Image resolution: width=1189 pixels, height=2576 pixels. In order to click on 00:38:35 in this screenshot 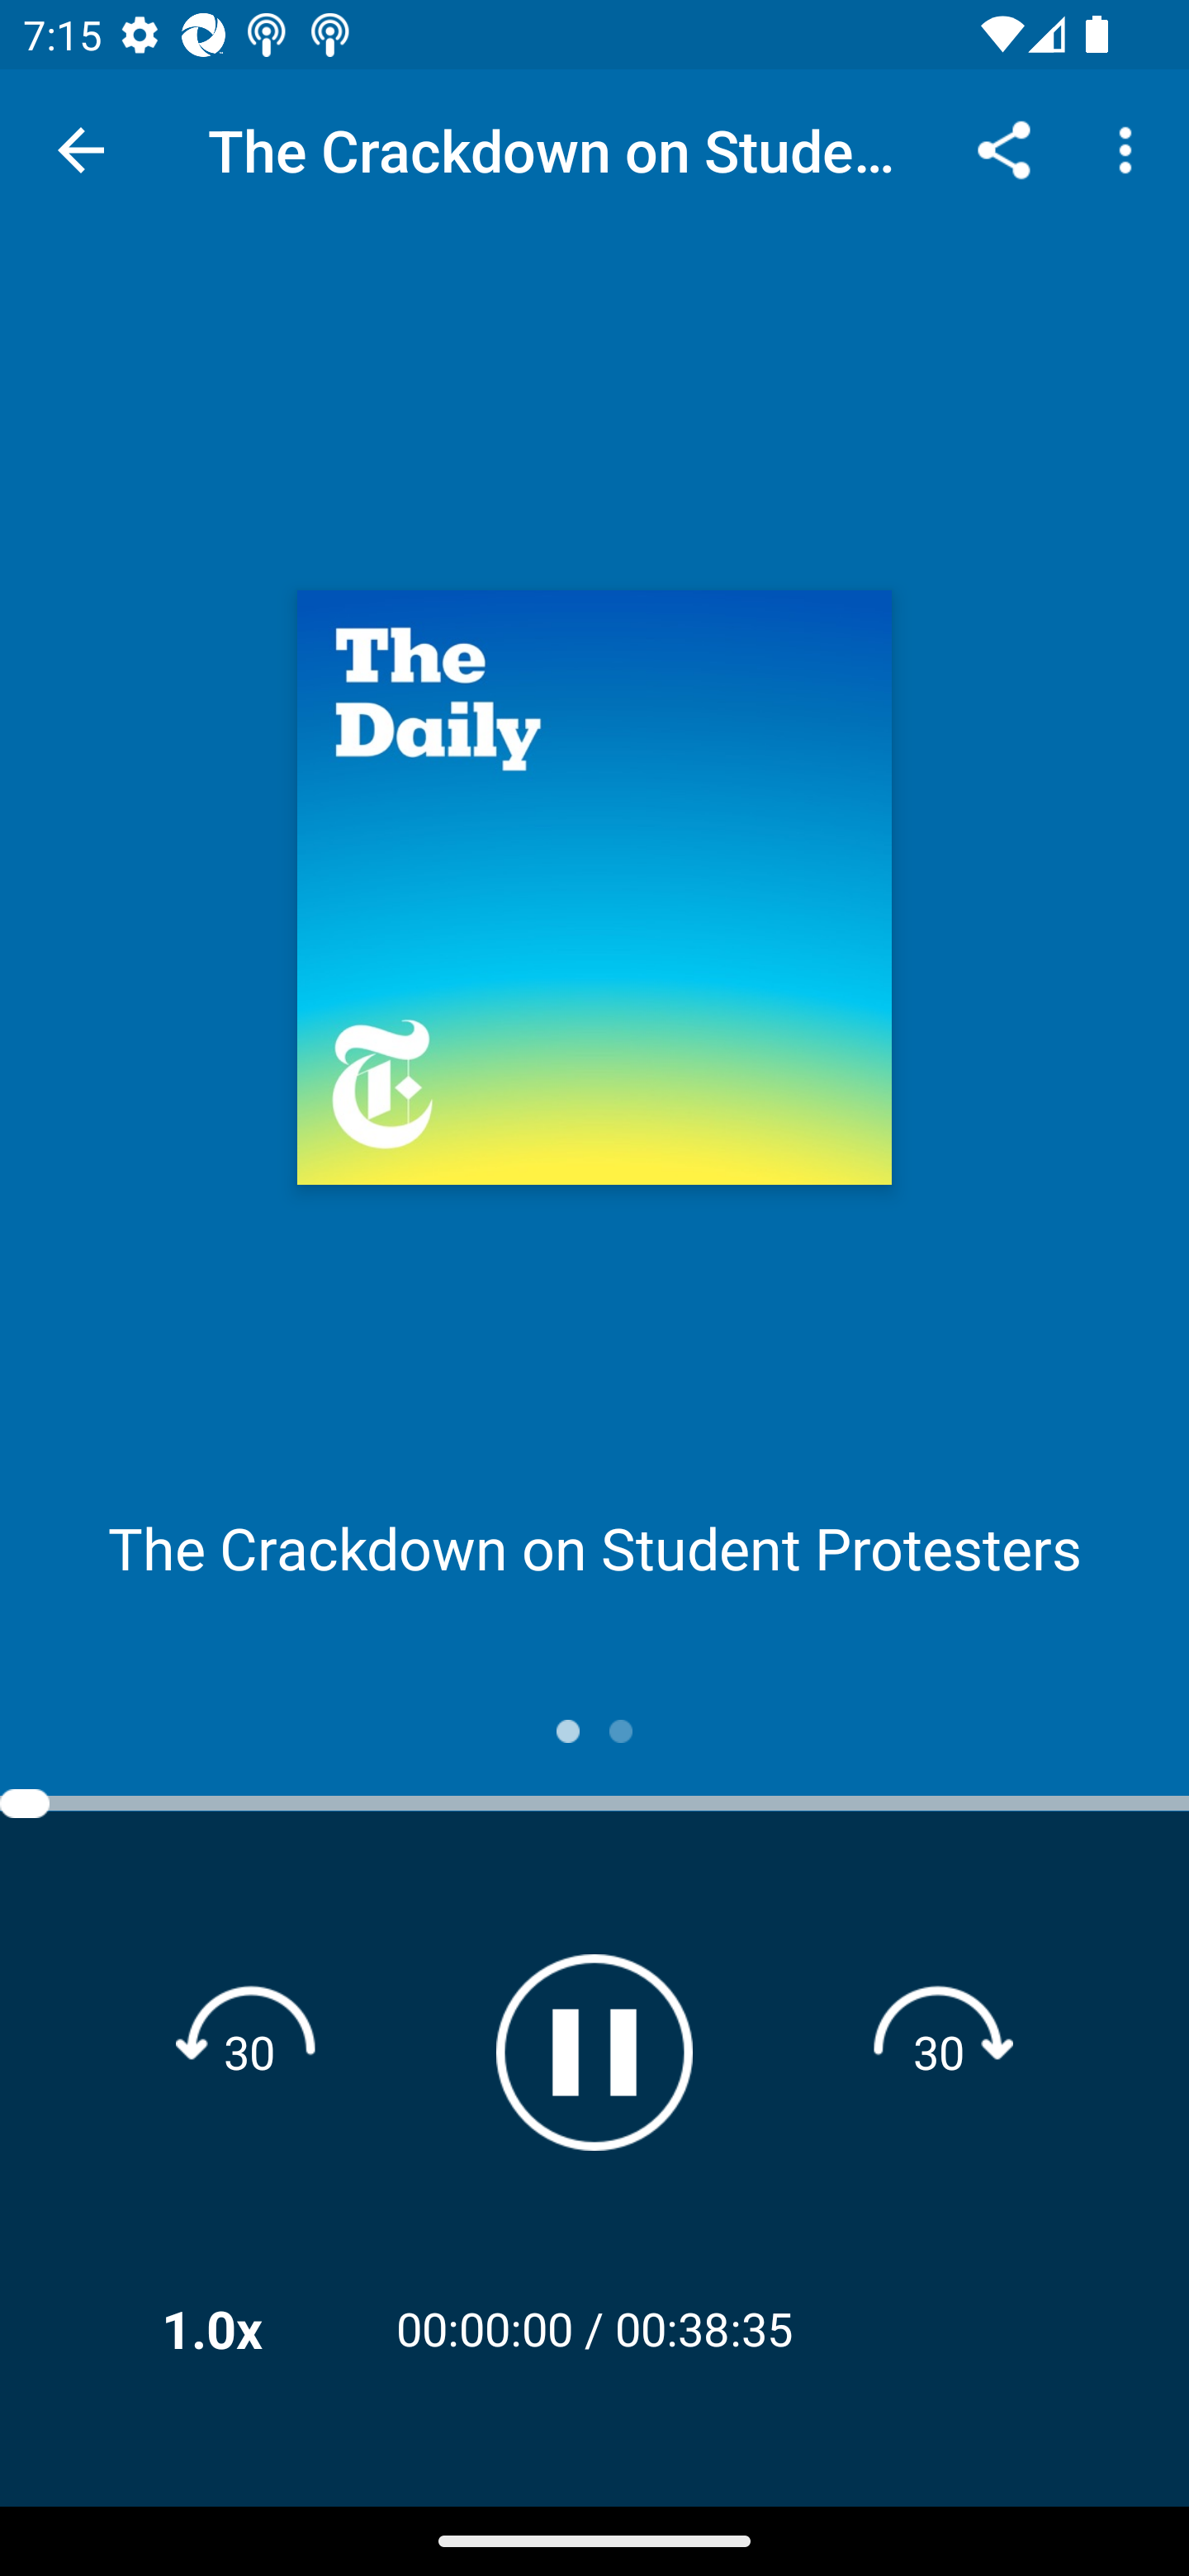, I will do `click(703, 2328)`.